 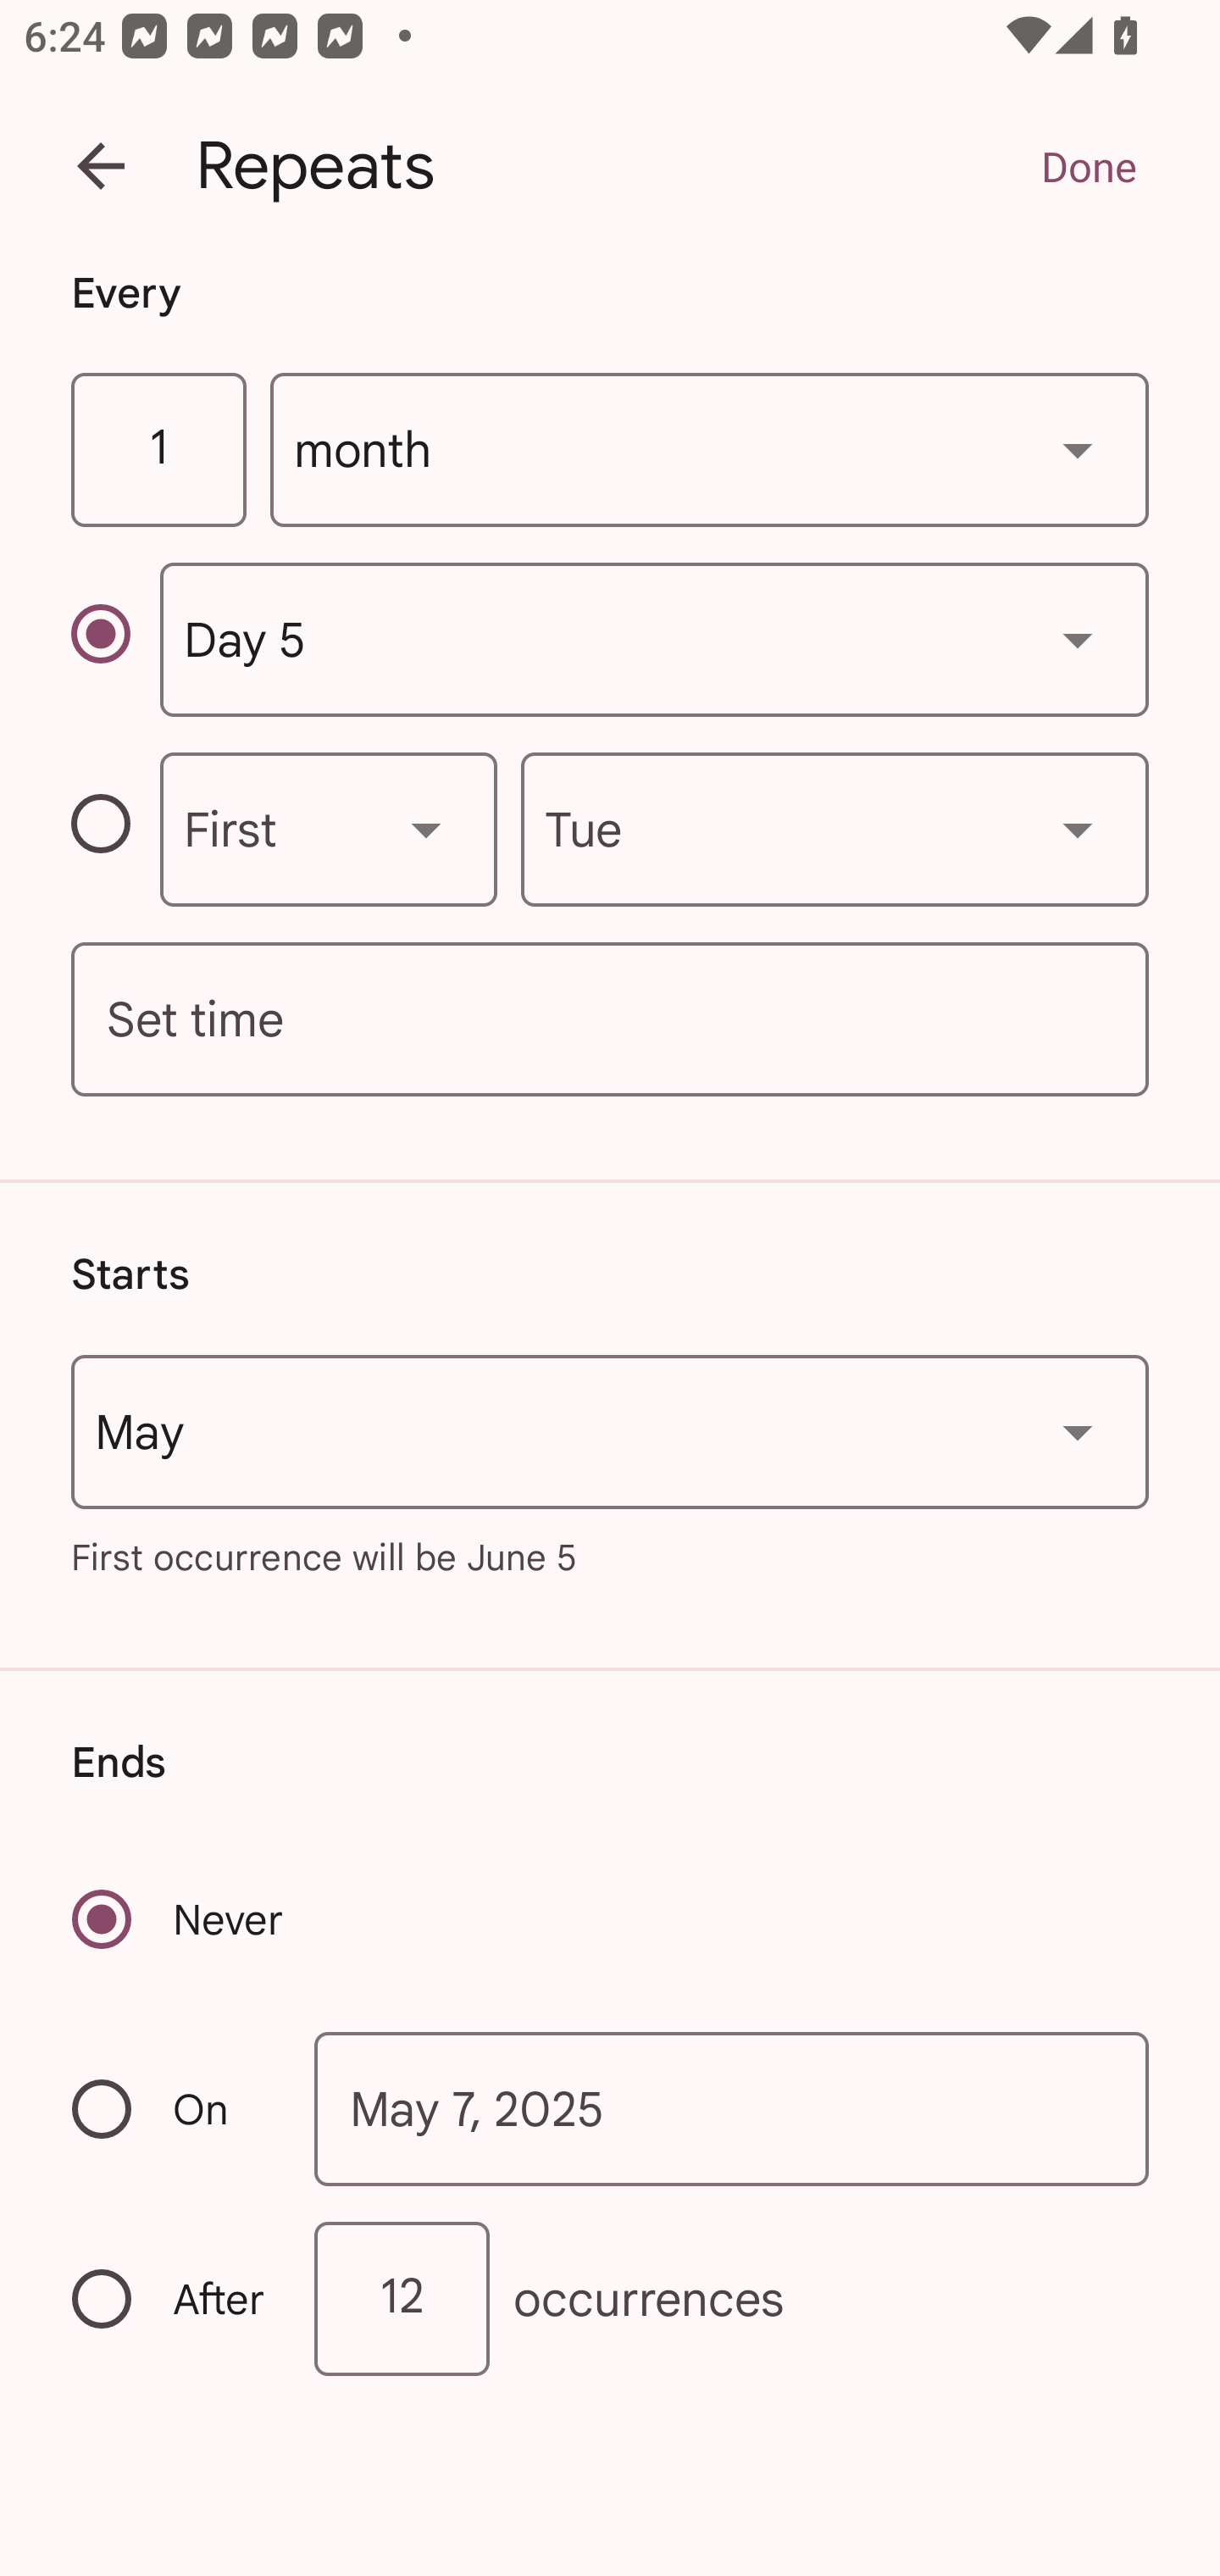 What do you see at coordinates (1078, 449) in the screenshot?
I see `Show dropdown menu` at bounding box center [1078, 449].